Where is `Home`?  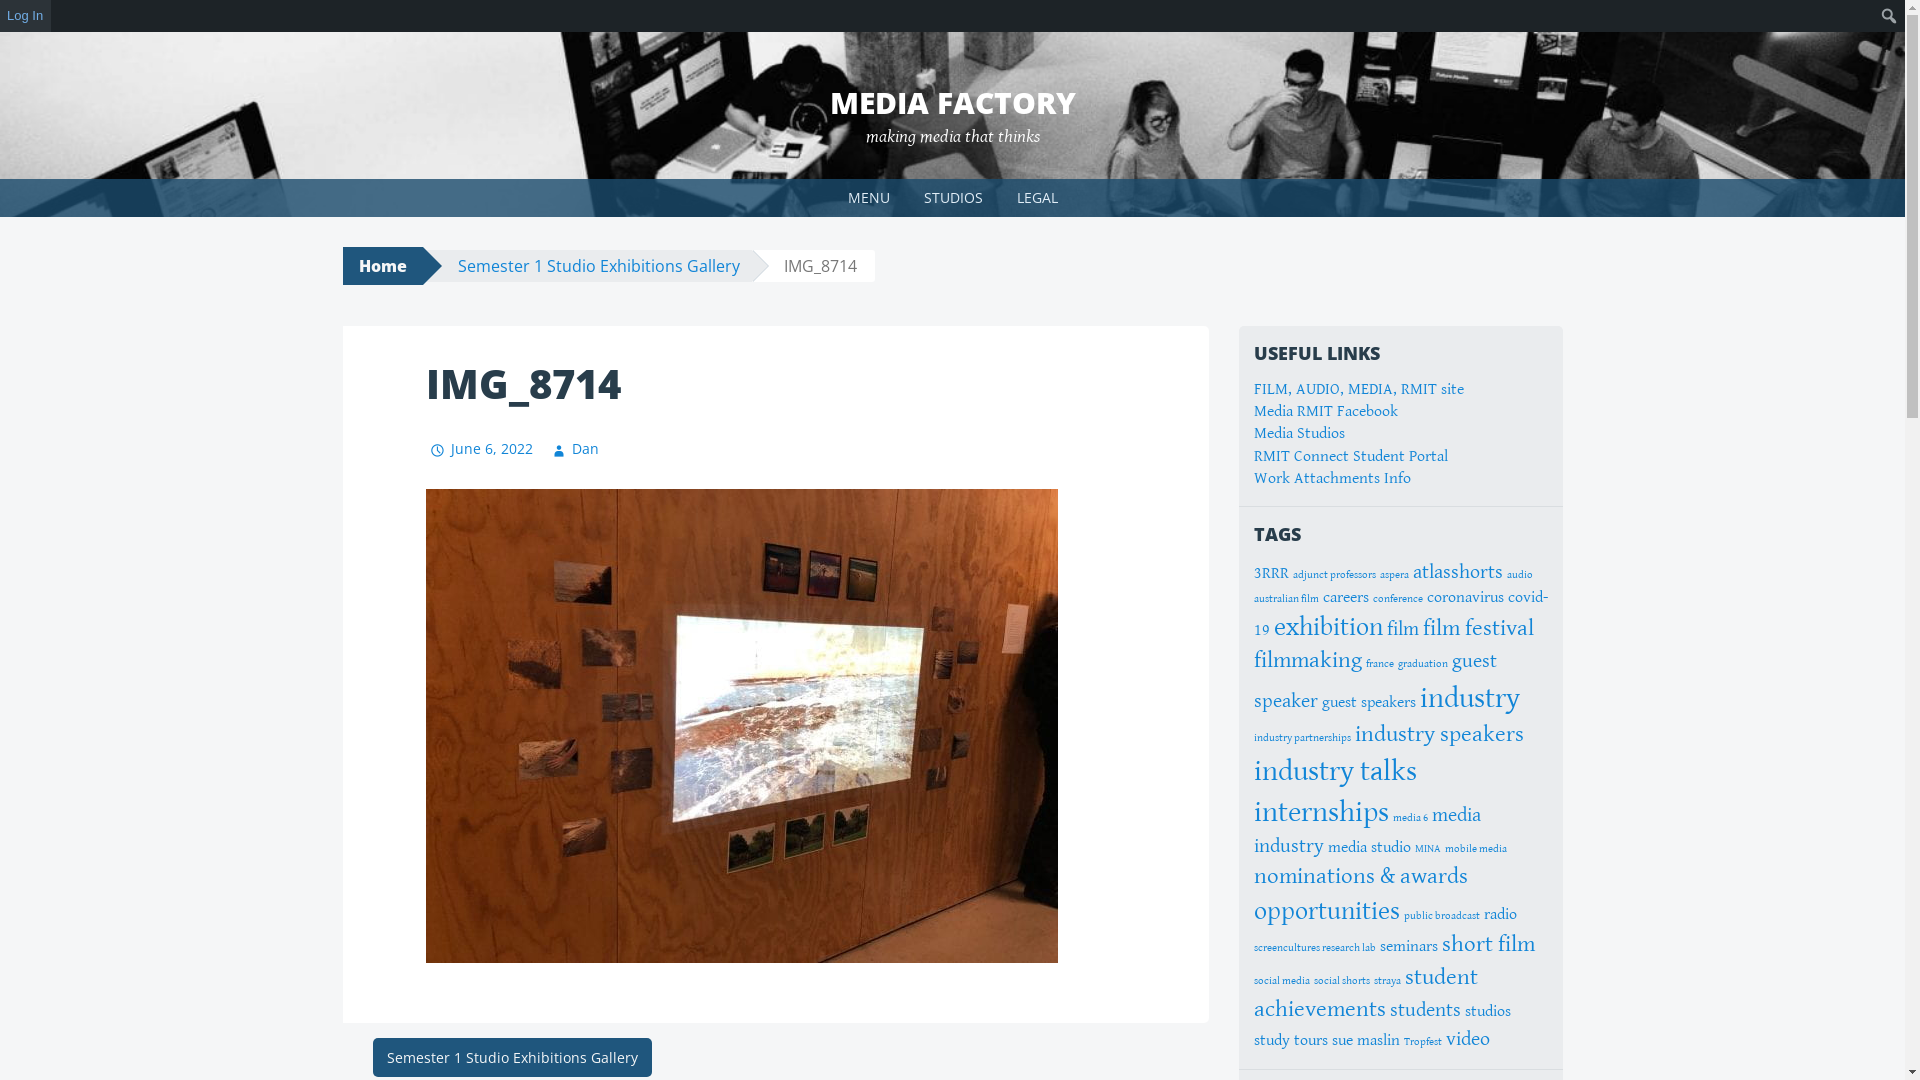
Home is located at coordinates (382, 266).